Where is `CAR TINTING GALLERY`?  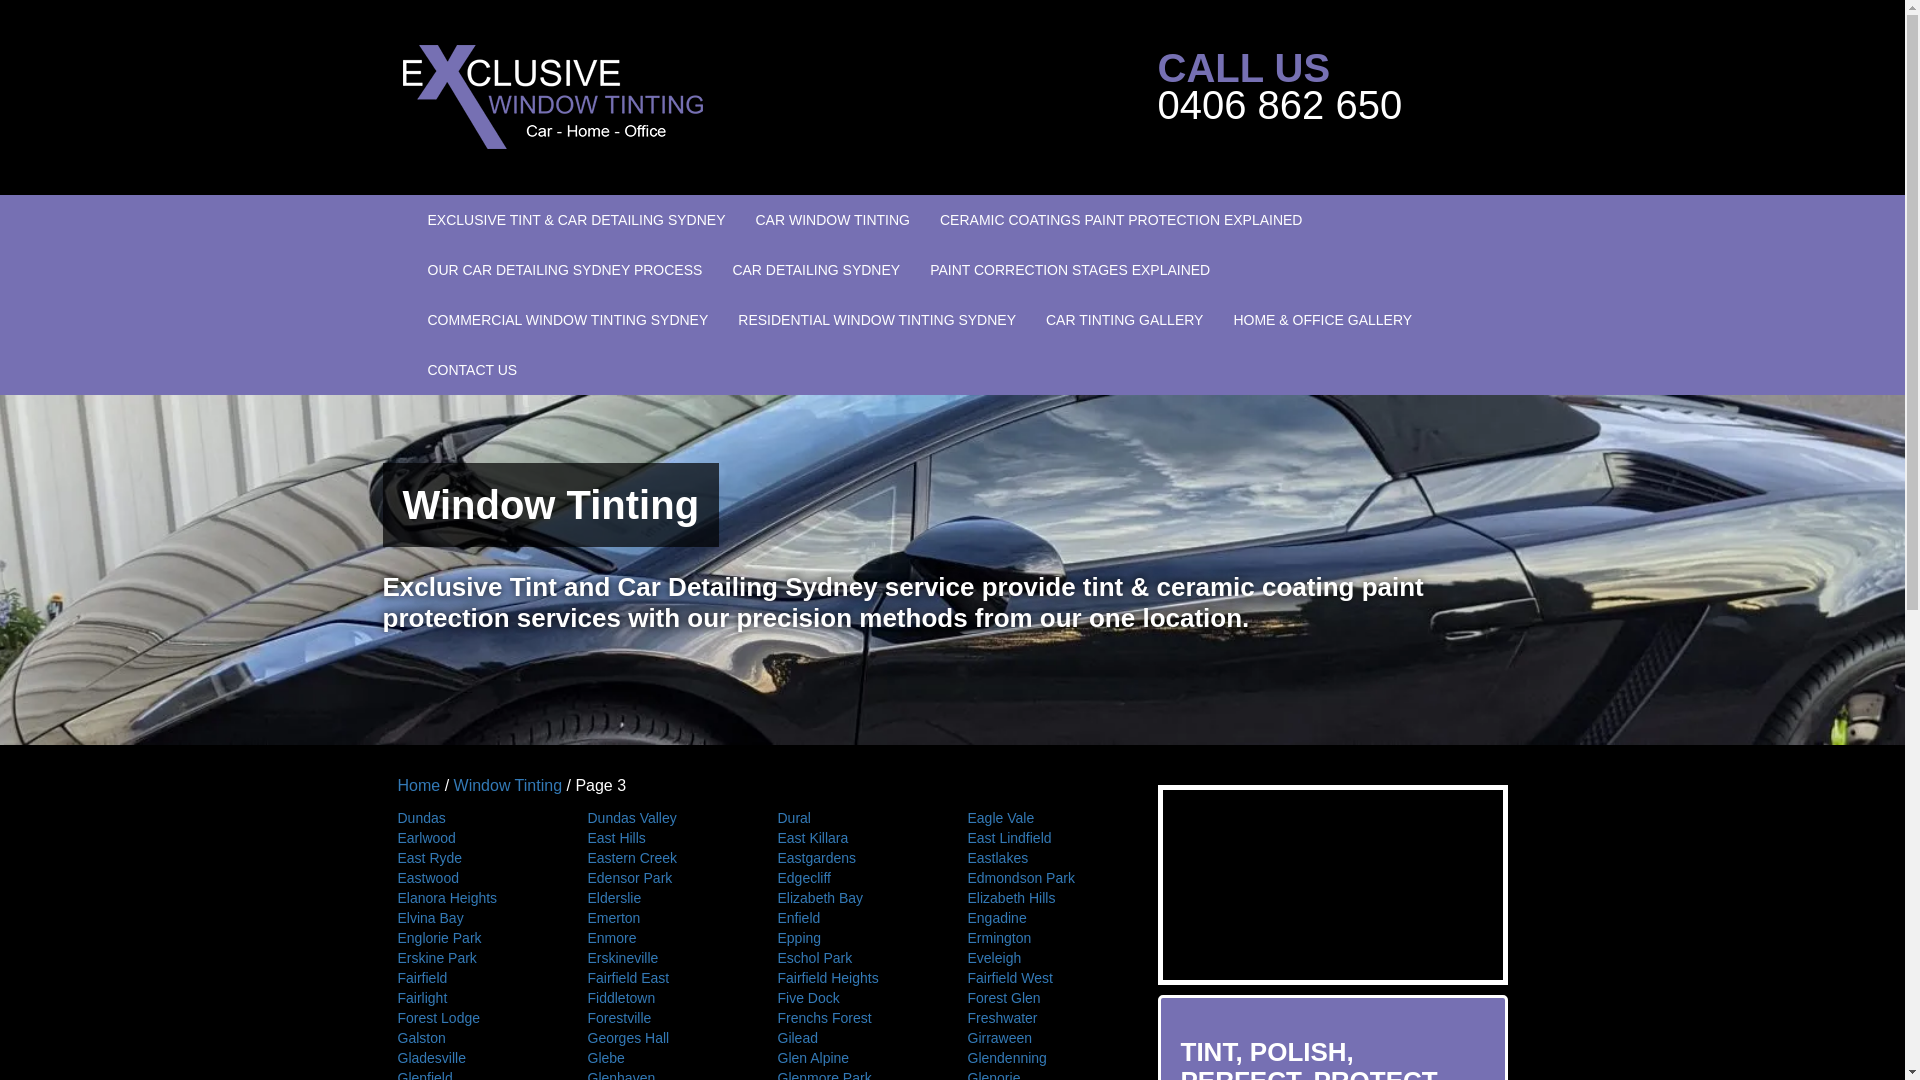 CAR TINTING GALLERY is located at coordinates (1124, 320).